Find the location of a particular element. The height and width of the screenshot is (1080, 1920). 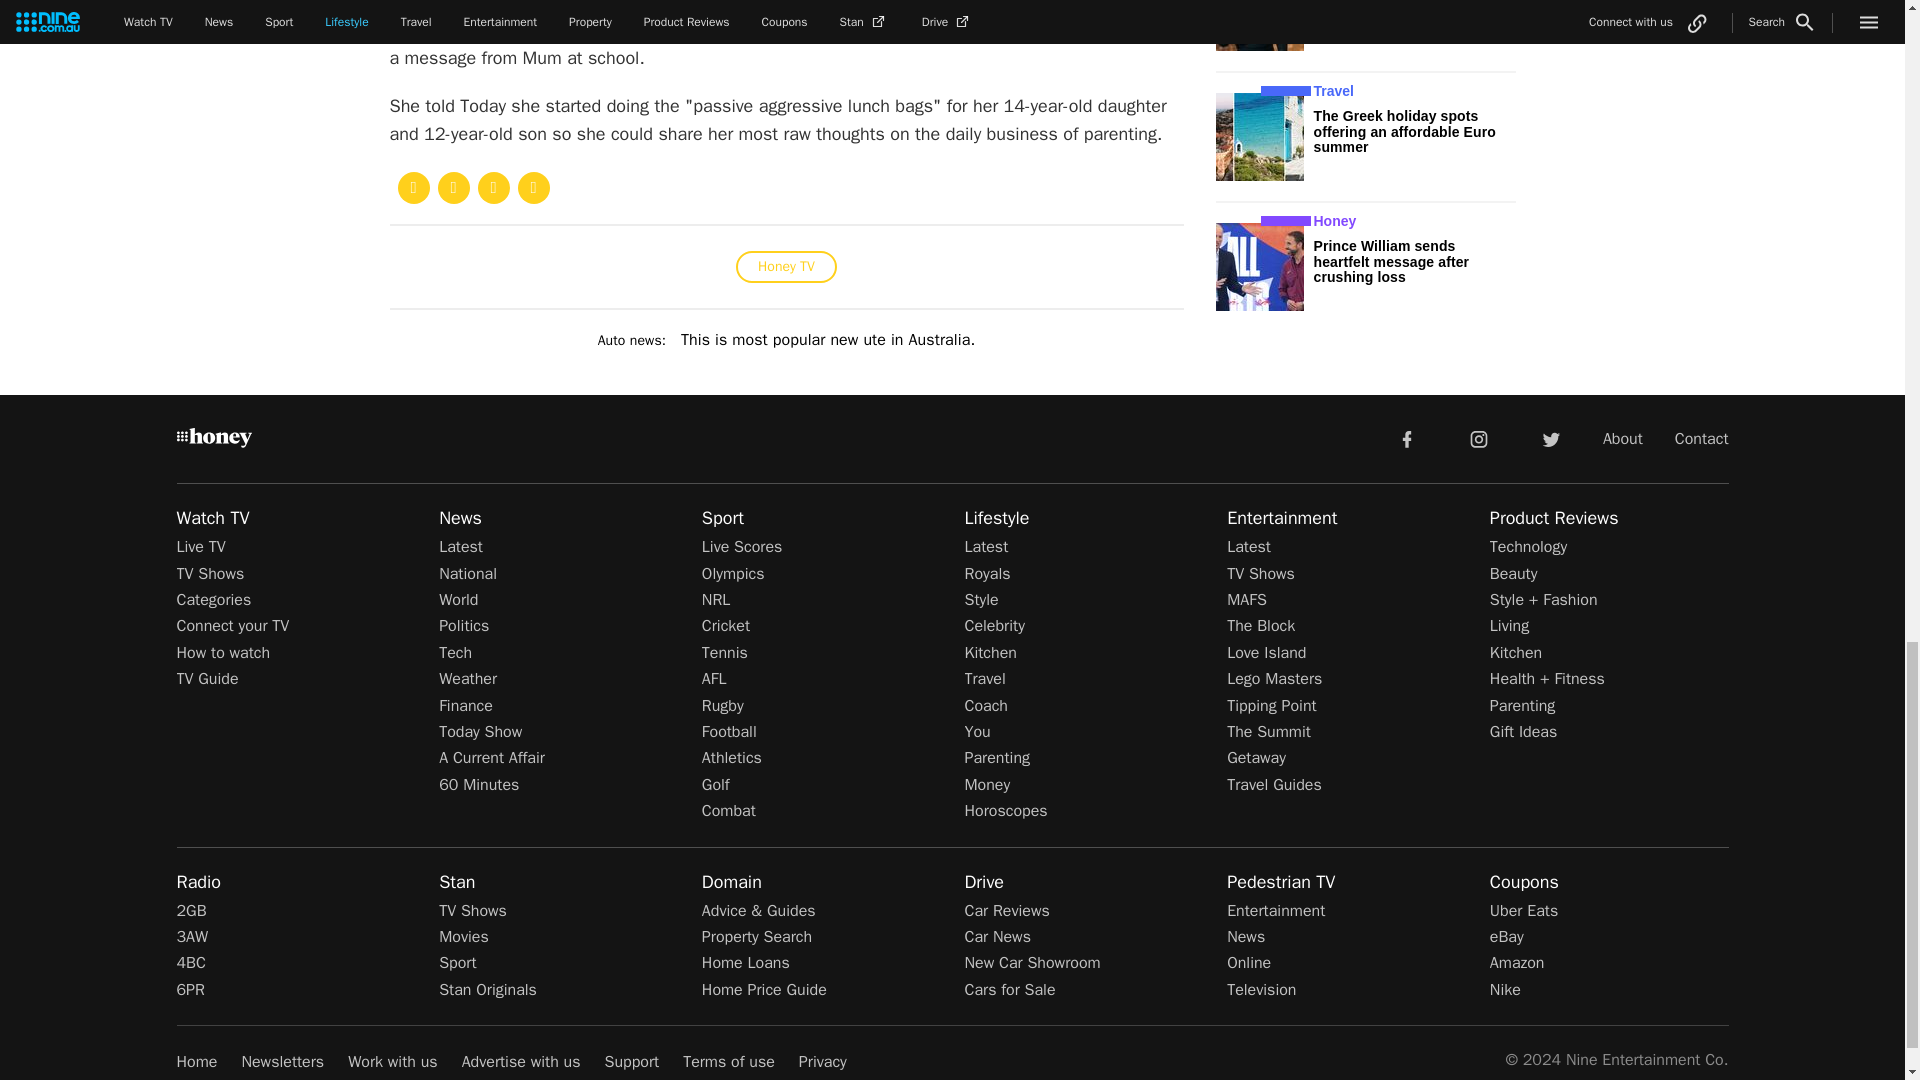

instagram is located at coordinates (1479, 437).